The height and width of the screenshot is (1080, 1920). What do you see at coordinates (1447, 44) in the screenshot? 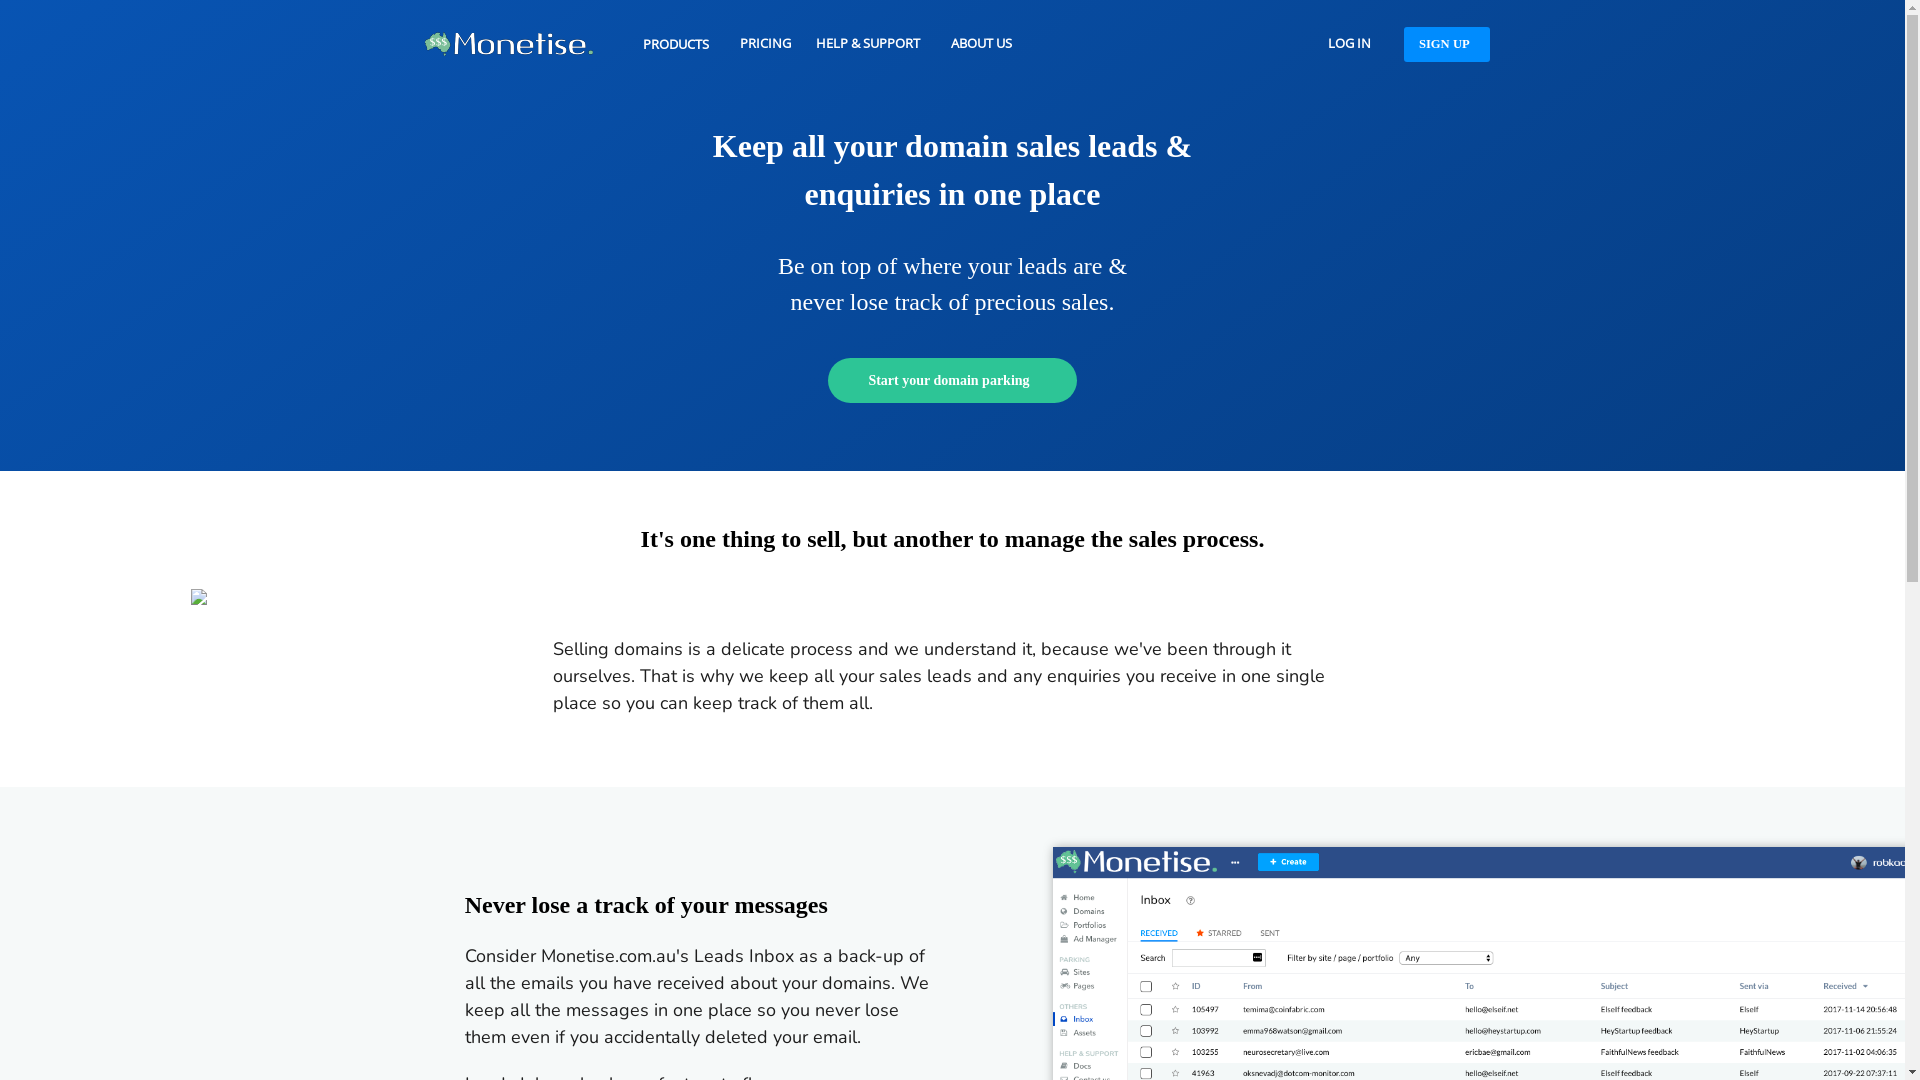
I see `SIGN UP  ` at bounding box center [1447, 44].